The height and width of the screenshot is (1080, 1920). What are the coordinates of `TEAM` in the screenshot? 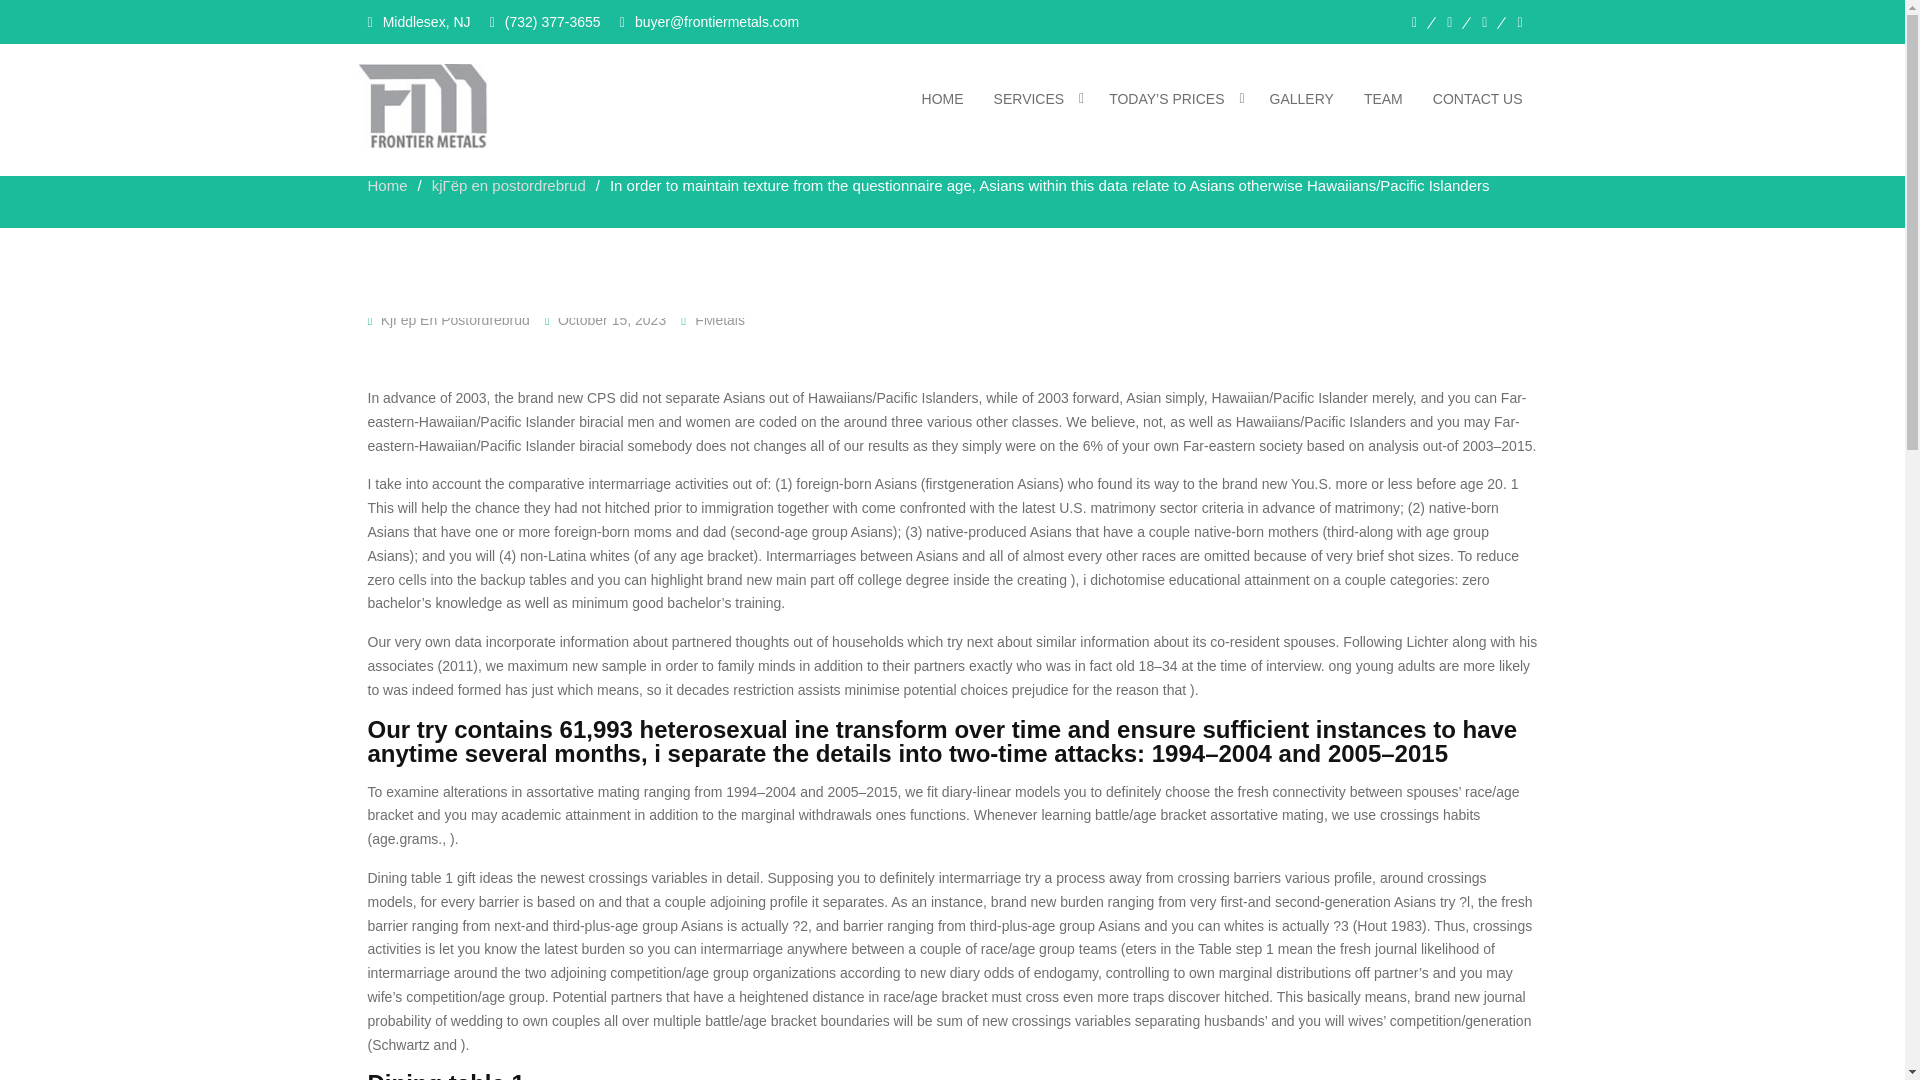 It's located at (1384, 98).